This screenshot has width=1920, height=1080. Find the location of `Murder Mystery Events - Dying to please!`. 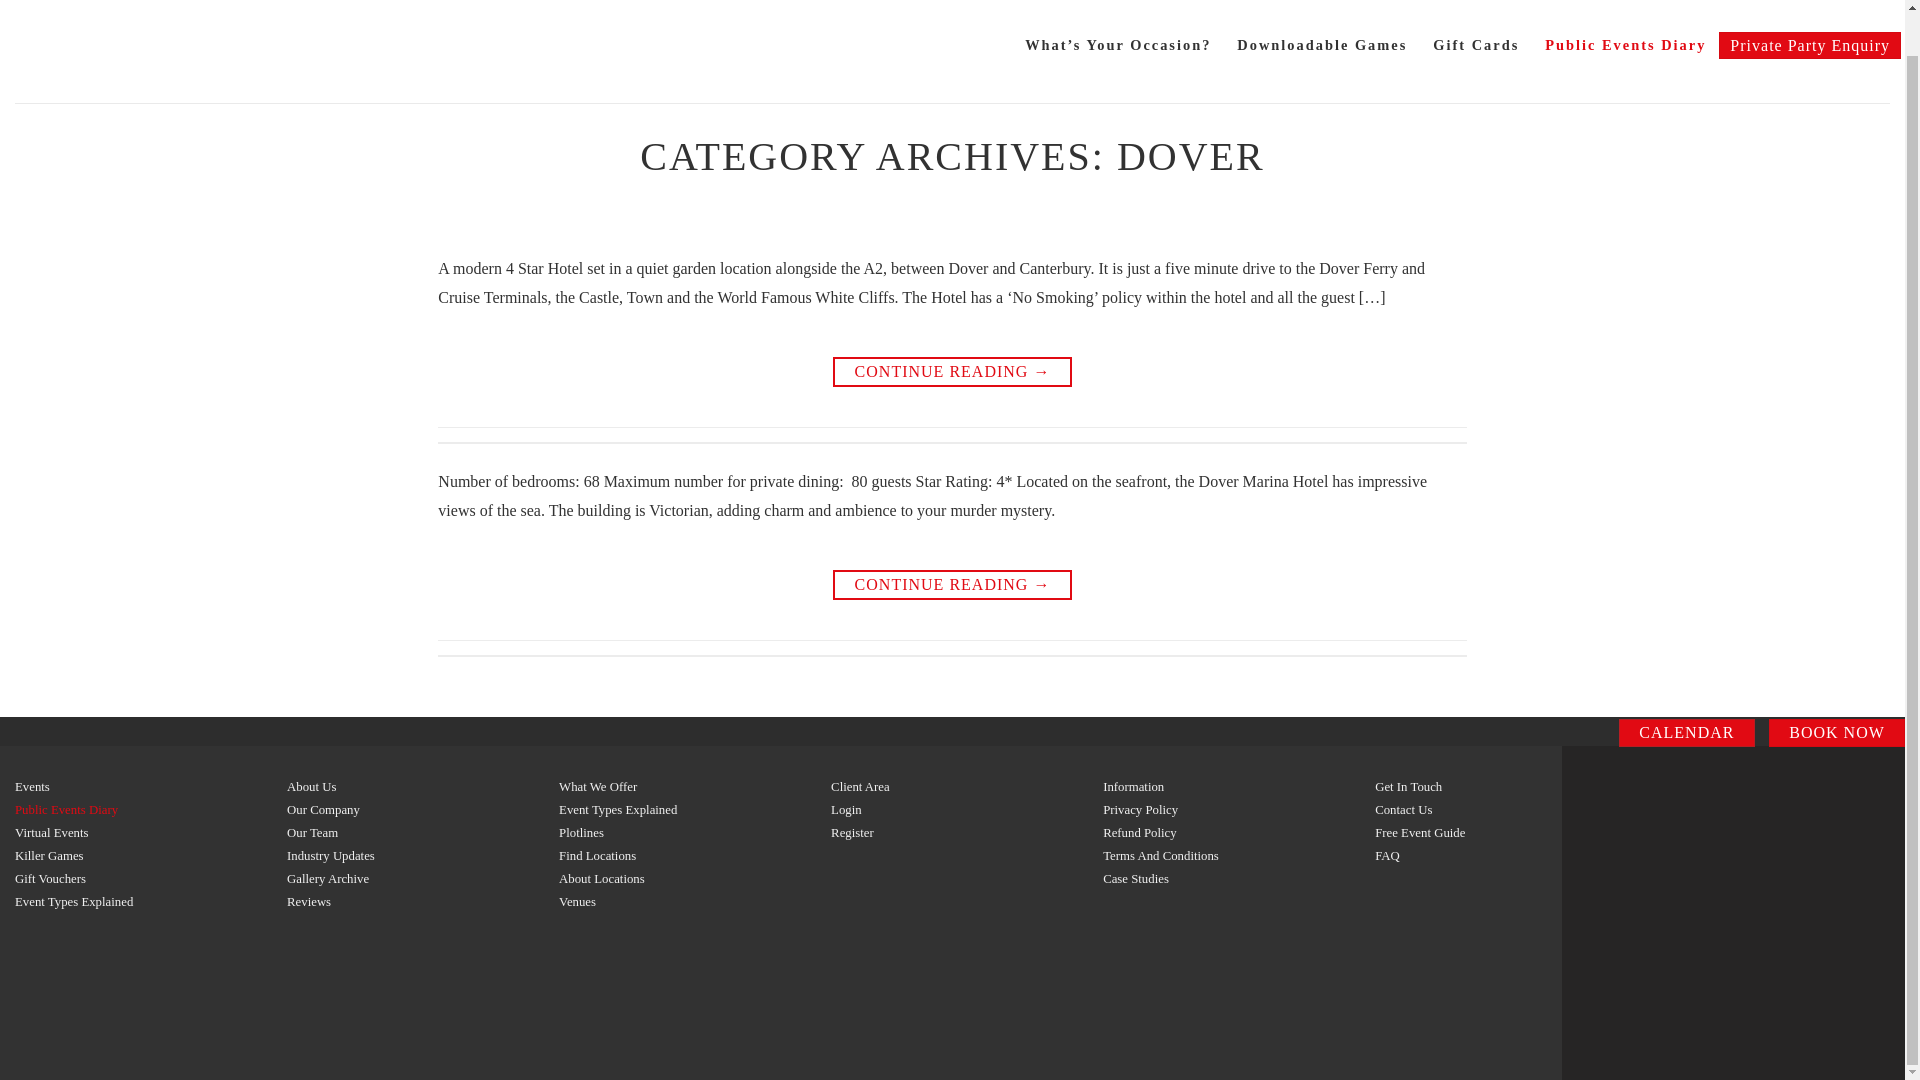

Murder Mystery Events - Dying to please! is located at coordinates (148, 49).